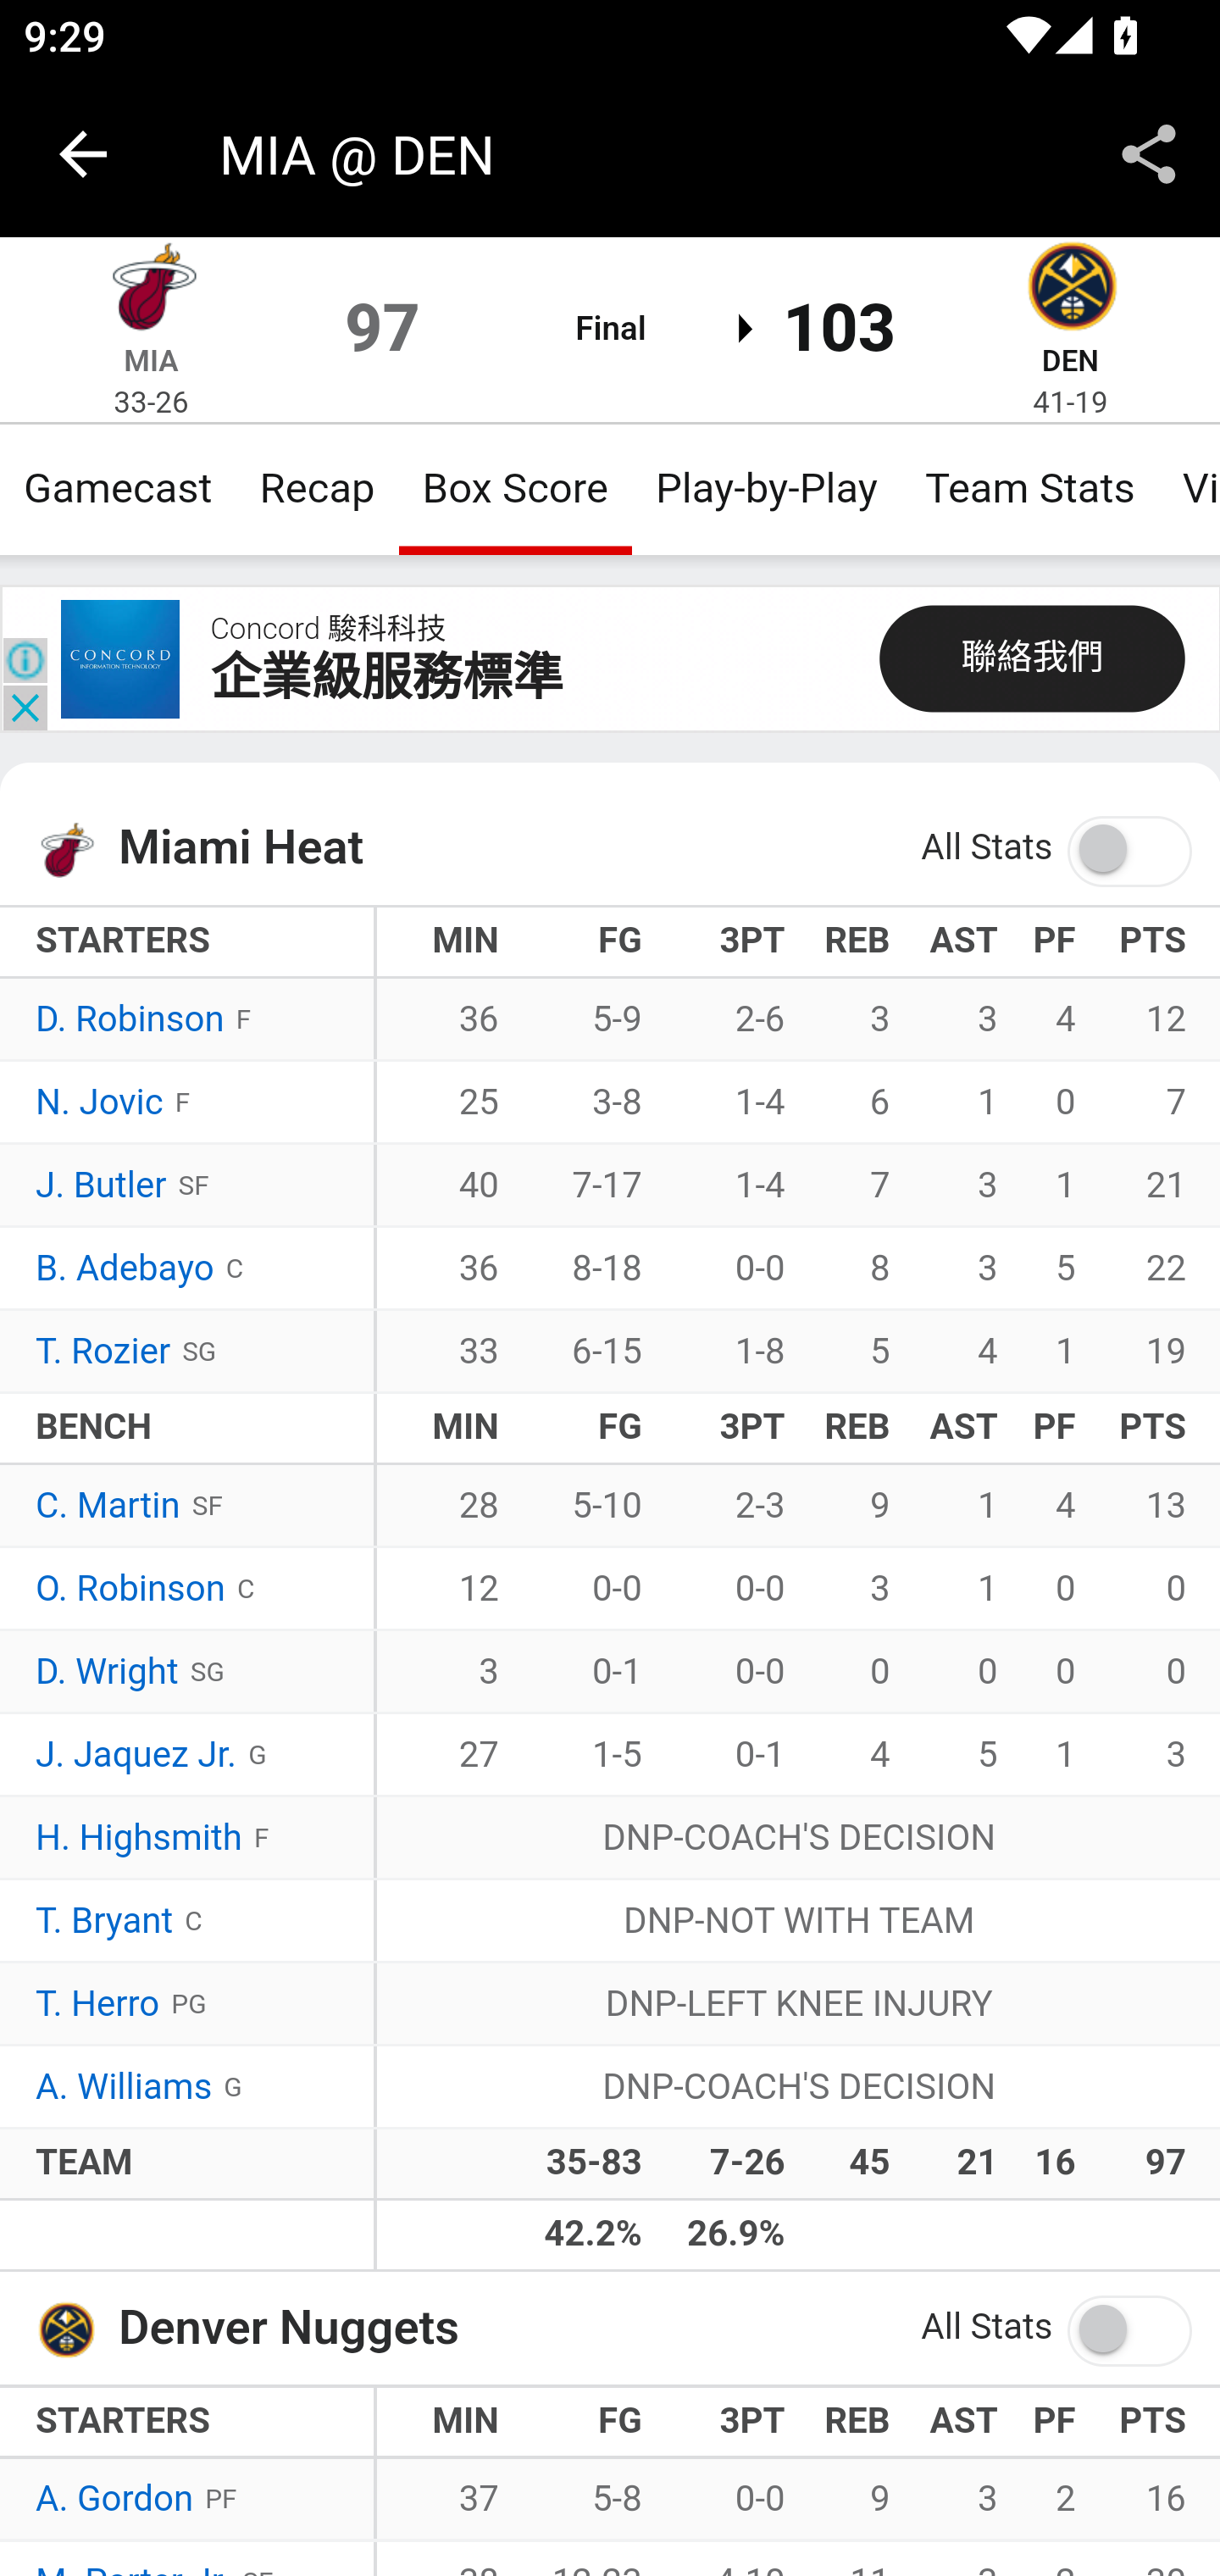 This screenshot has height=2576, width=1220. What do you see at coordinates (386, 678) in the screenshot?
I see `企業級服務標準` at bounding box center [386, 678].